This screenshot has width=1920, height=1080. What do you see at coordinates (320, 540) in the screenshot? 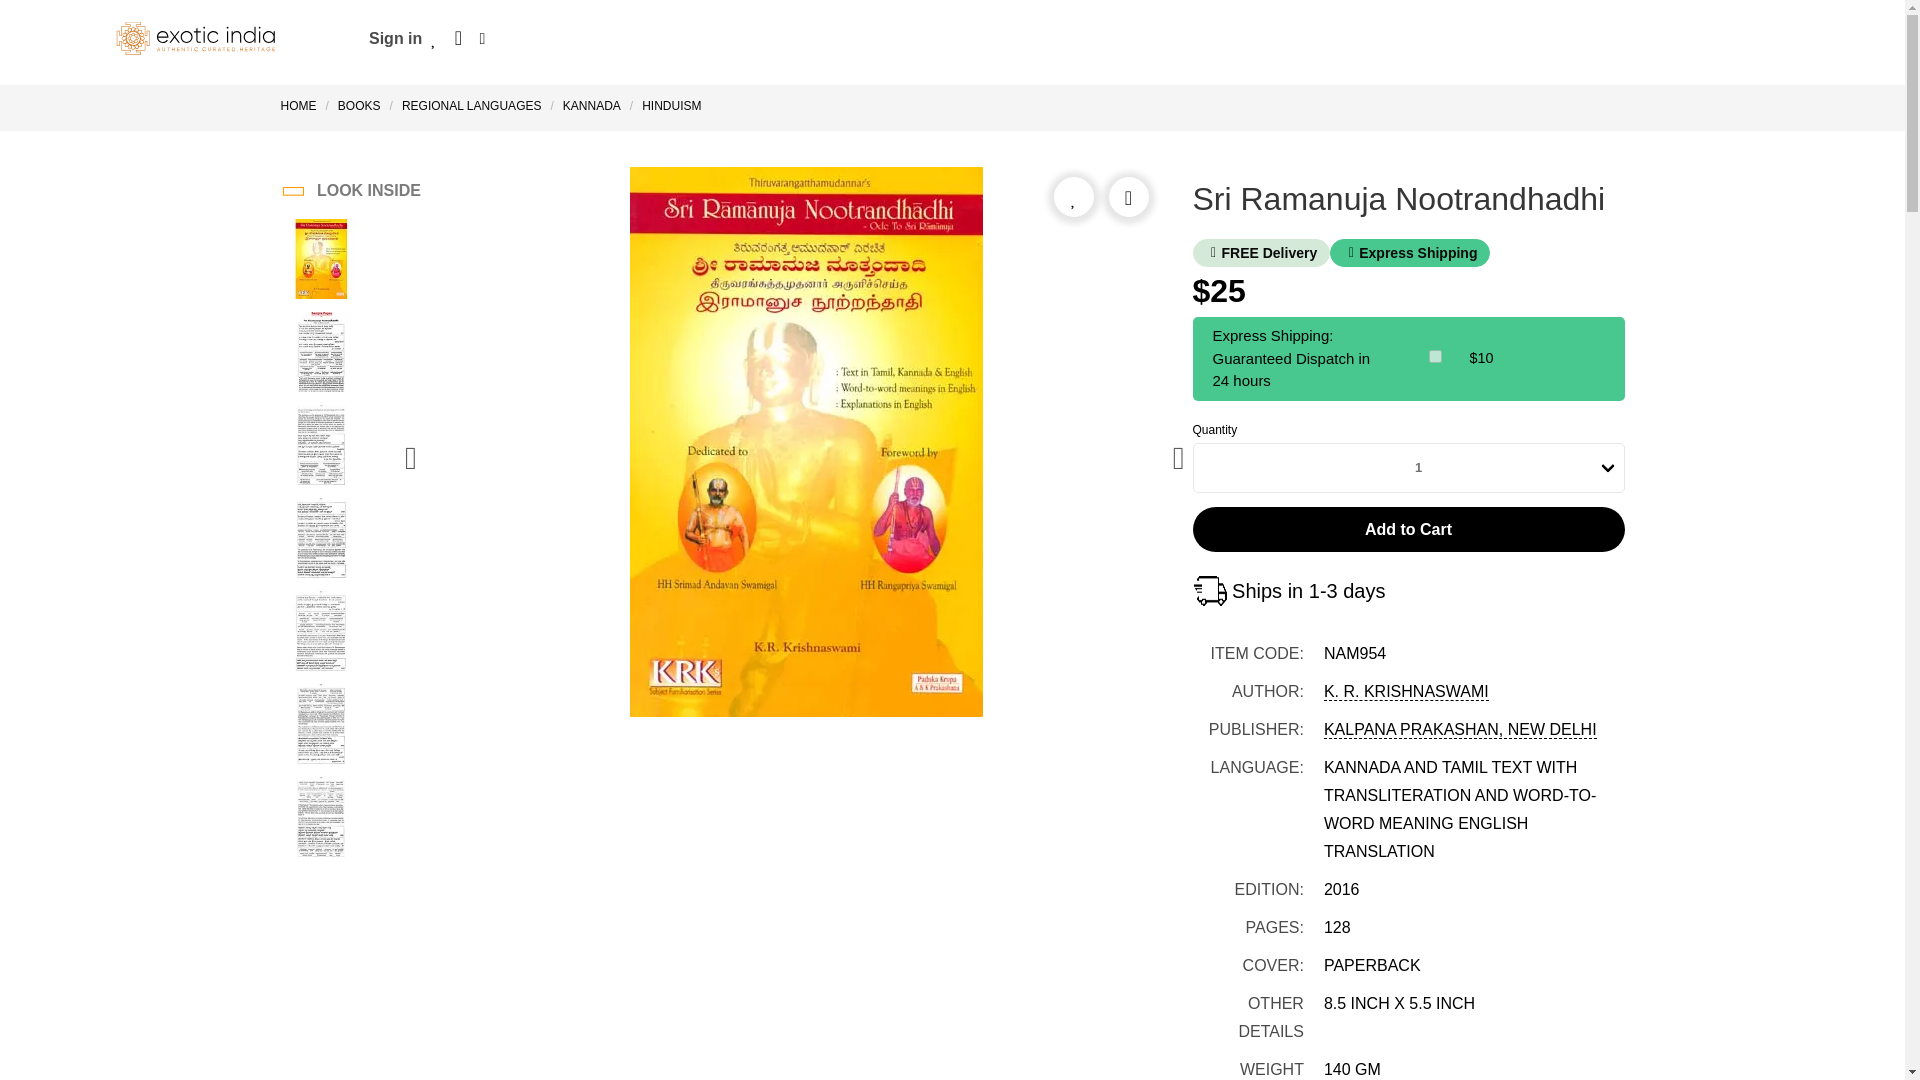
I see `Sri Ramanuja Nootrandhadhi` at bounding box center [320, 540].